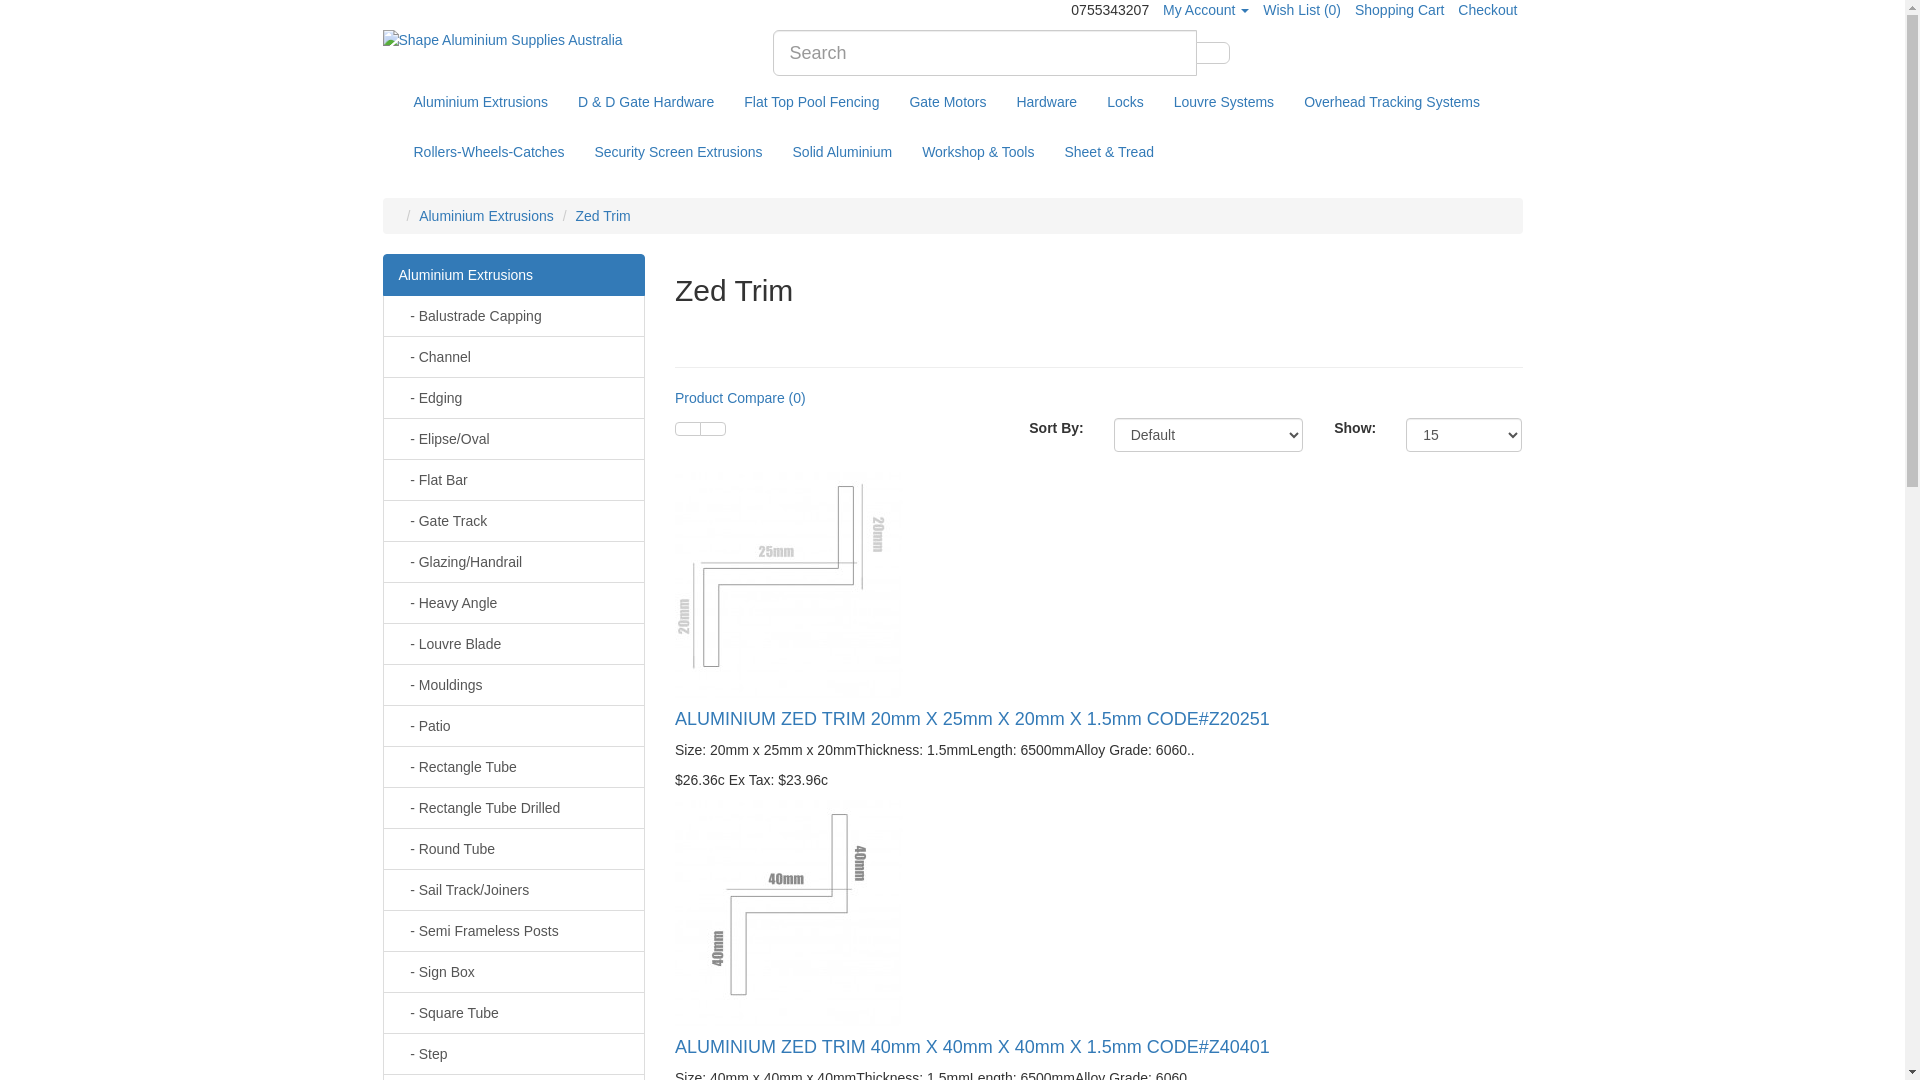  Describe the element at coordinates (1302, 10) in the screenshot. I see `Wish List (0)` at that location.